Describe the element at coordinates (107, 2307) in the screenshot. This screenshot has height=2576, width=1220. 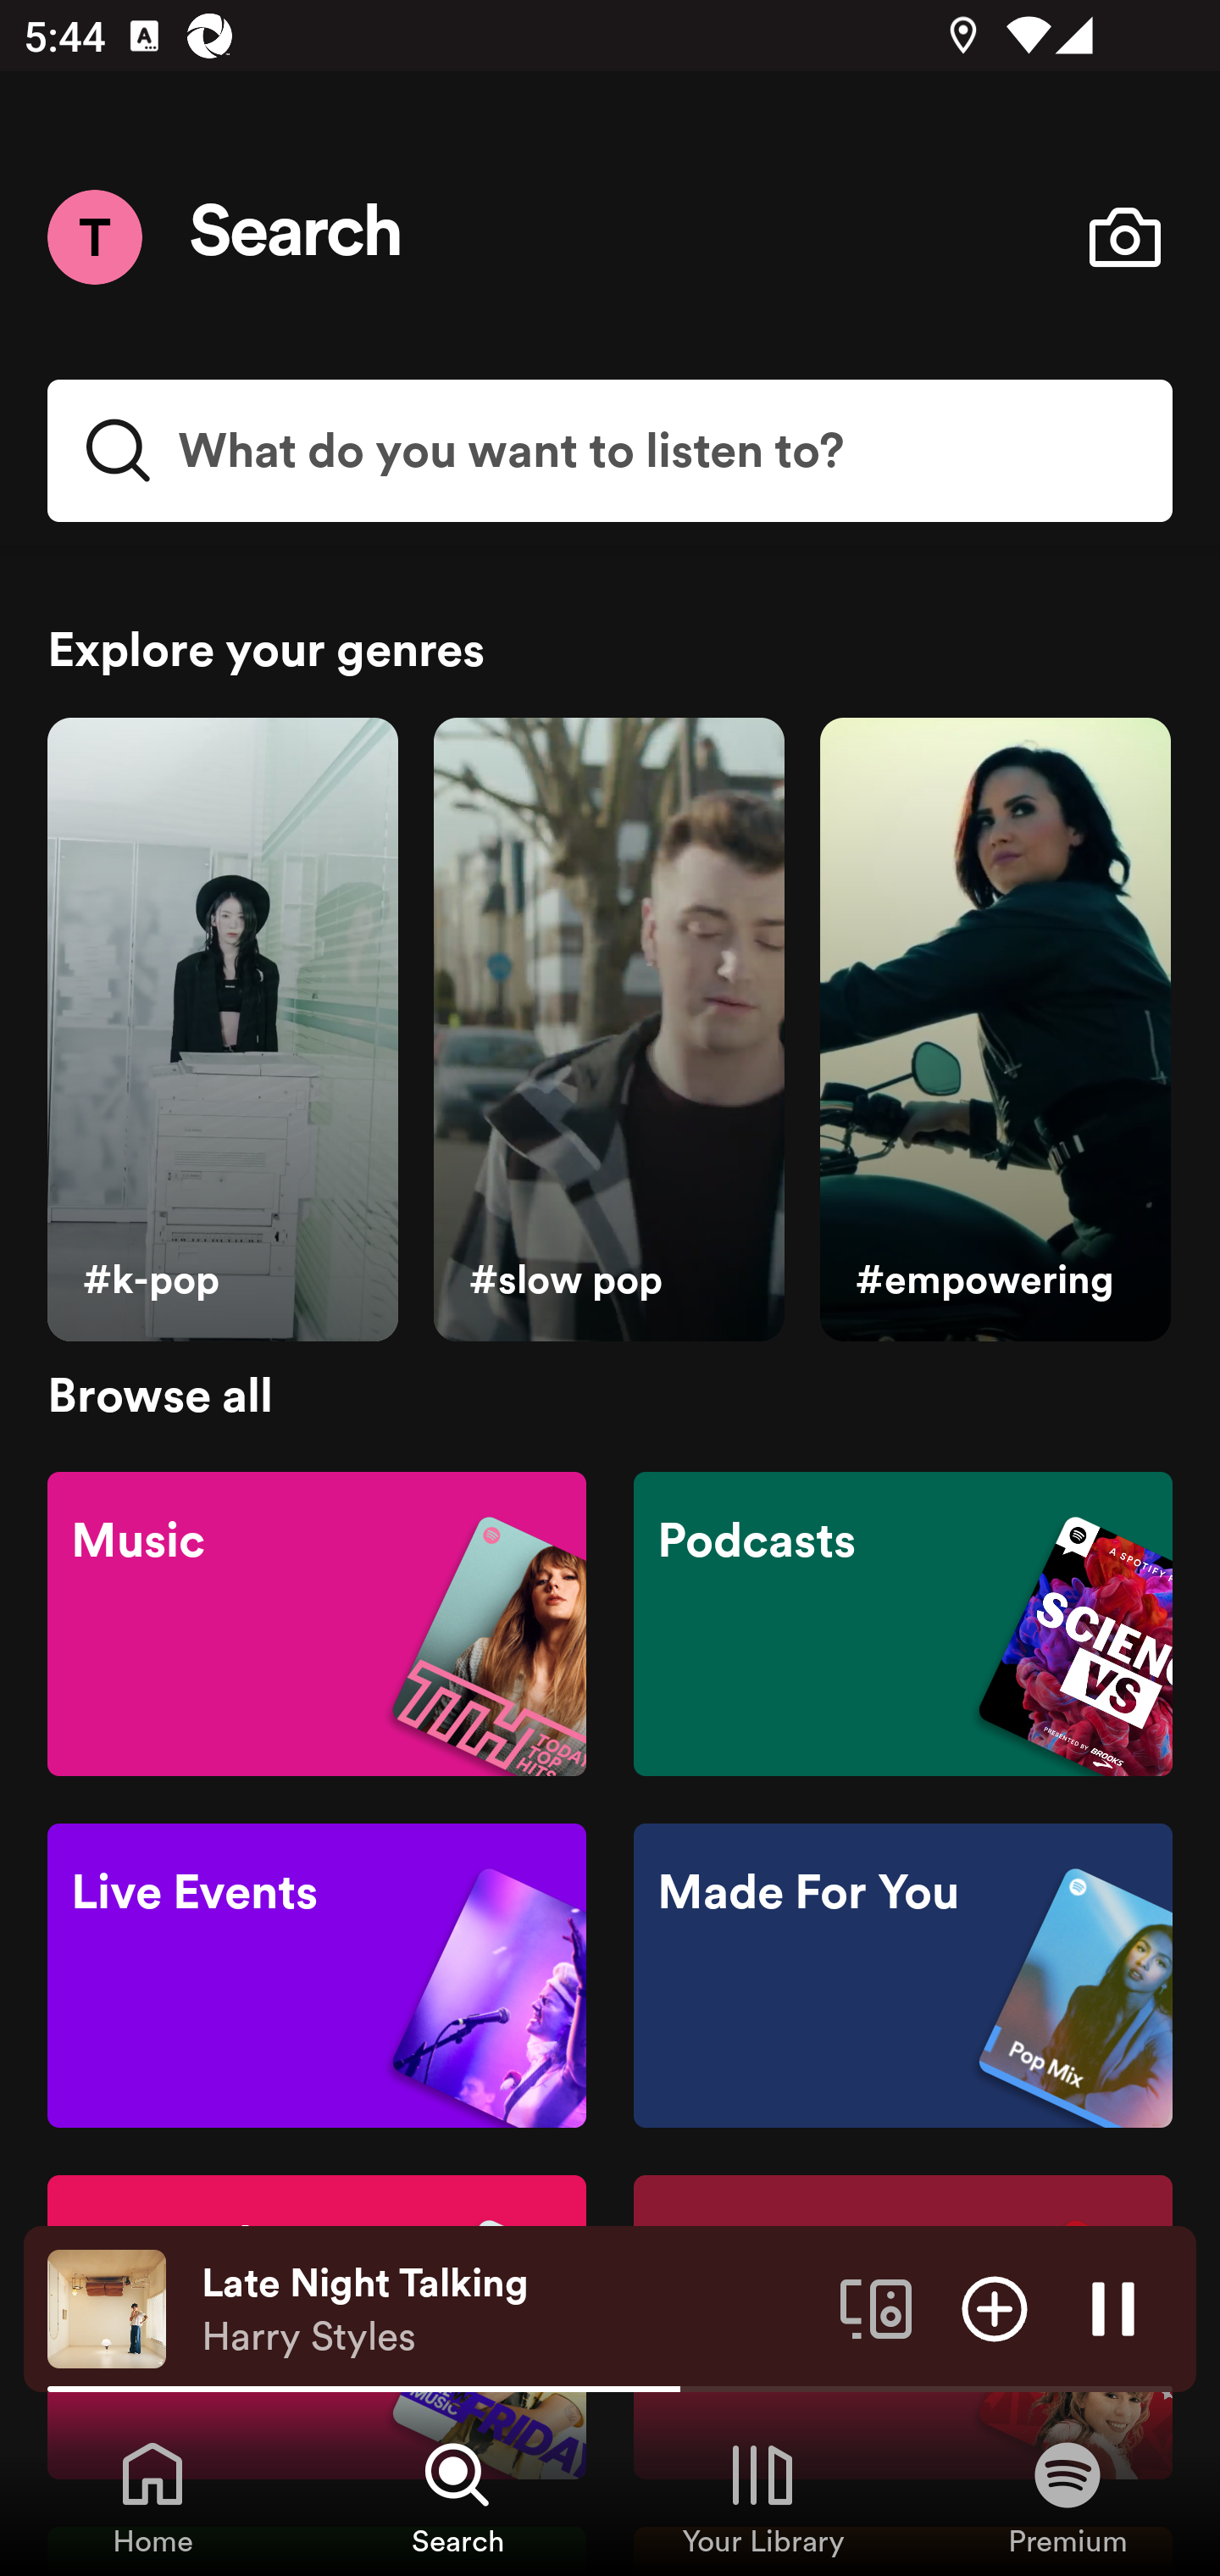
I see `The cover art of the currently playing track` at that location.